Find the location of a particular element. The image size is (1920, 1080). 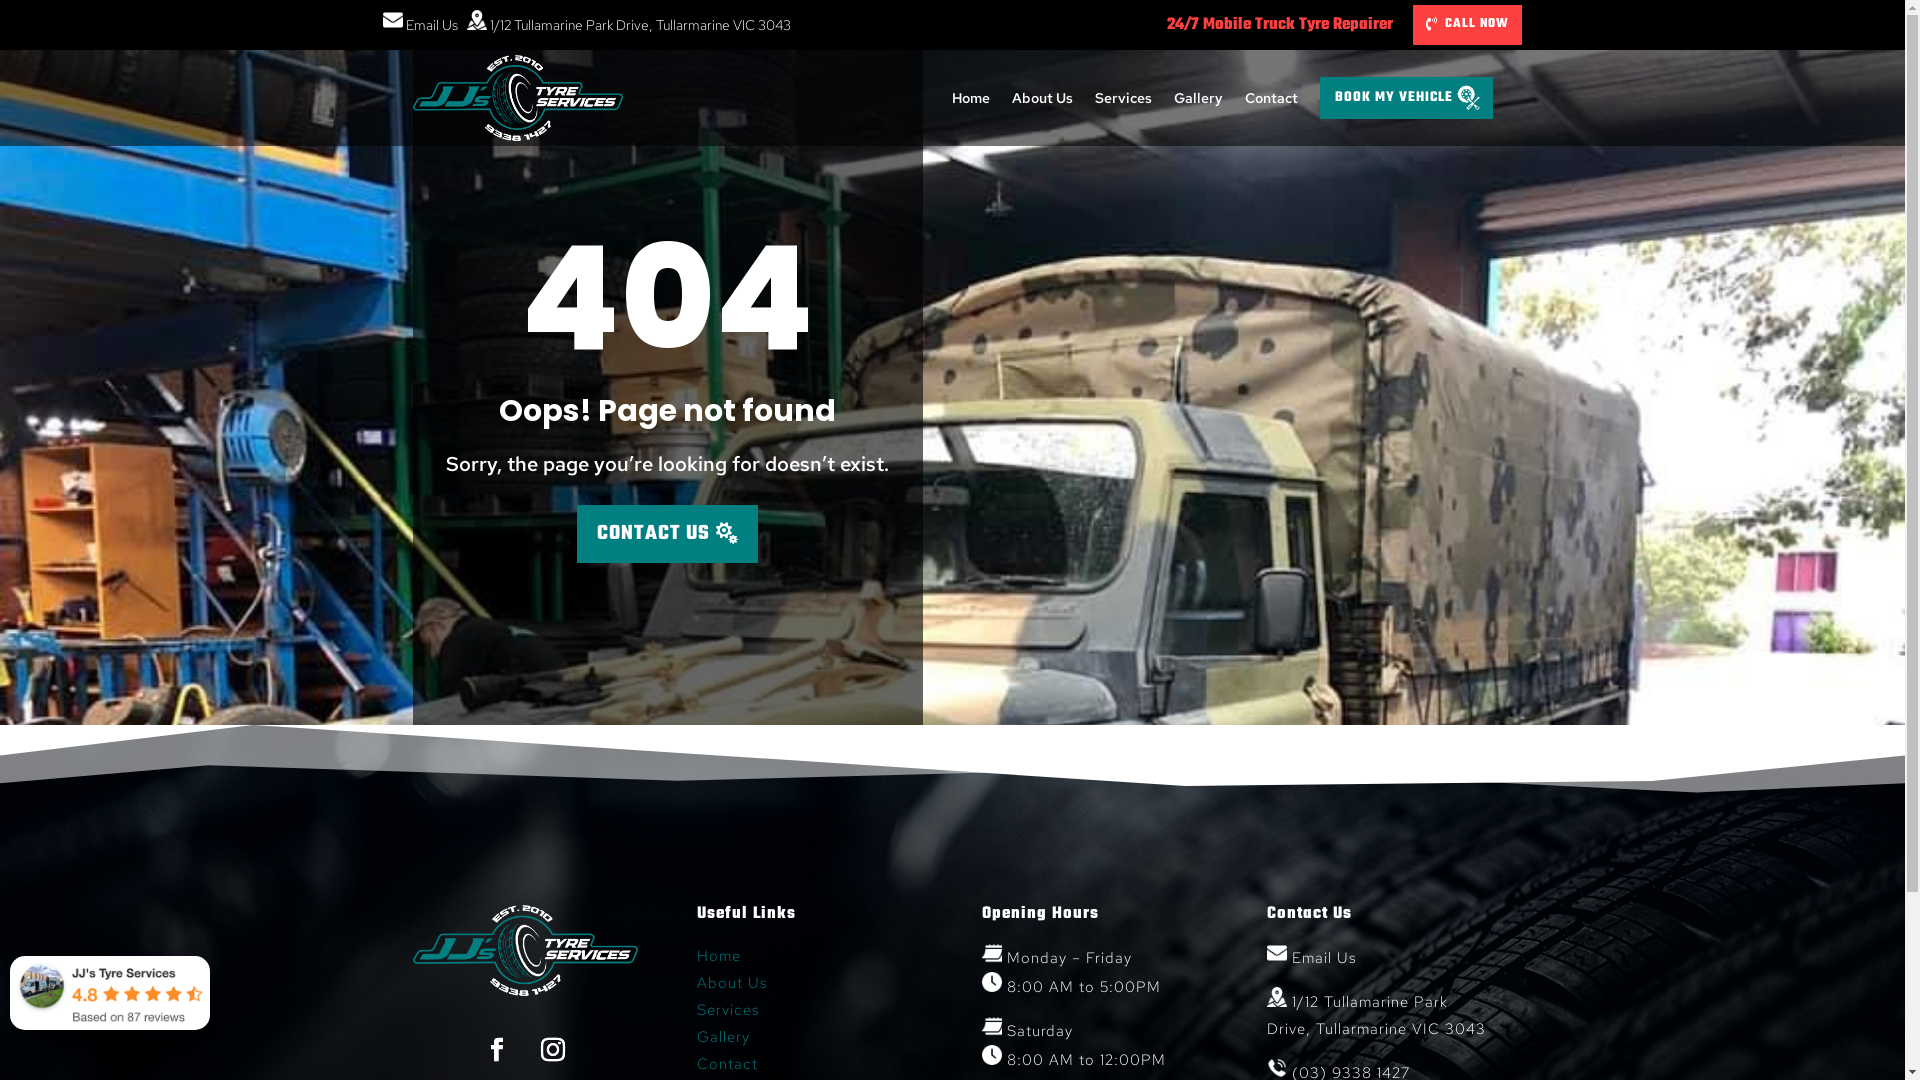

Follow on Facebook is located at coordinates (497, 1050).